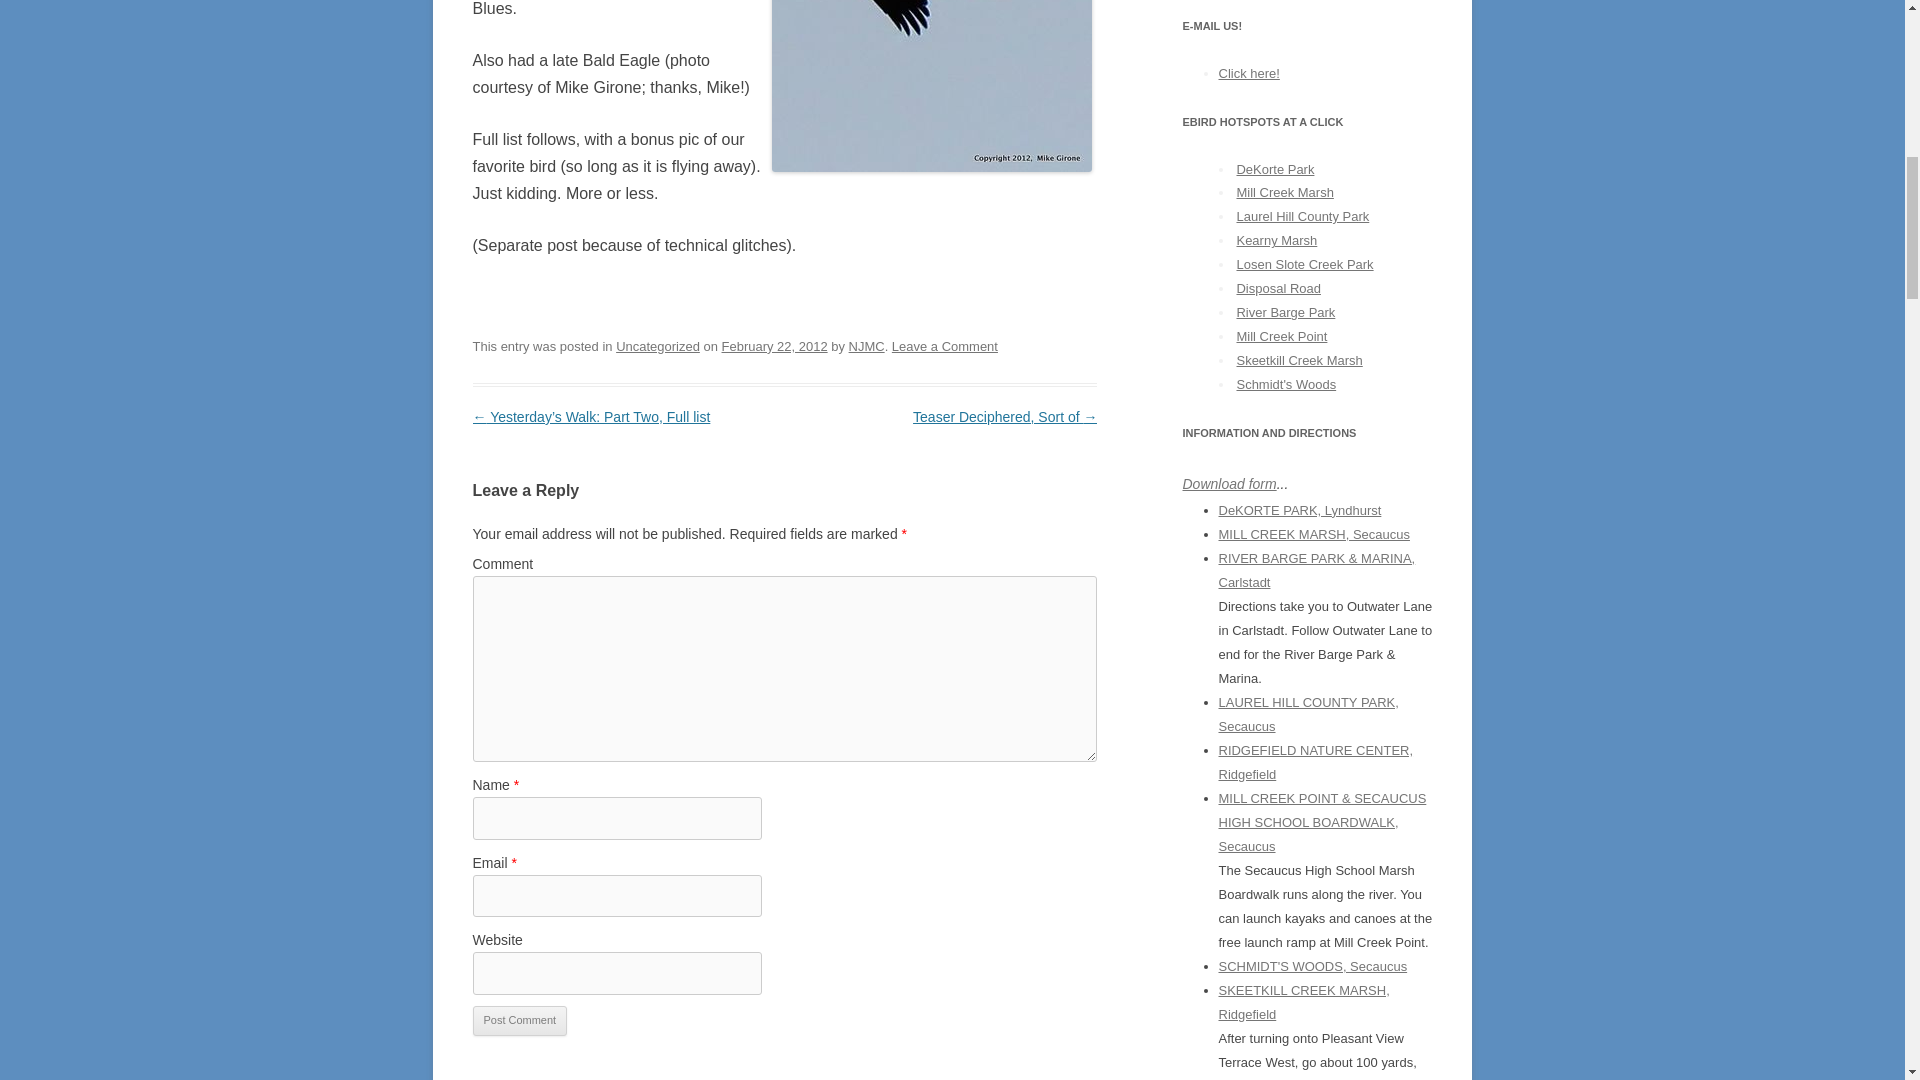  Describe the element at coordinates (1274, 170) in the screenshot. I see `DeKorte Park` at that location.